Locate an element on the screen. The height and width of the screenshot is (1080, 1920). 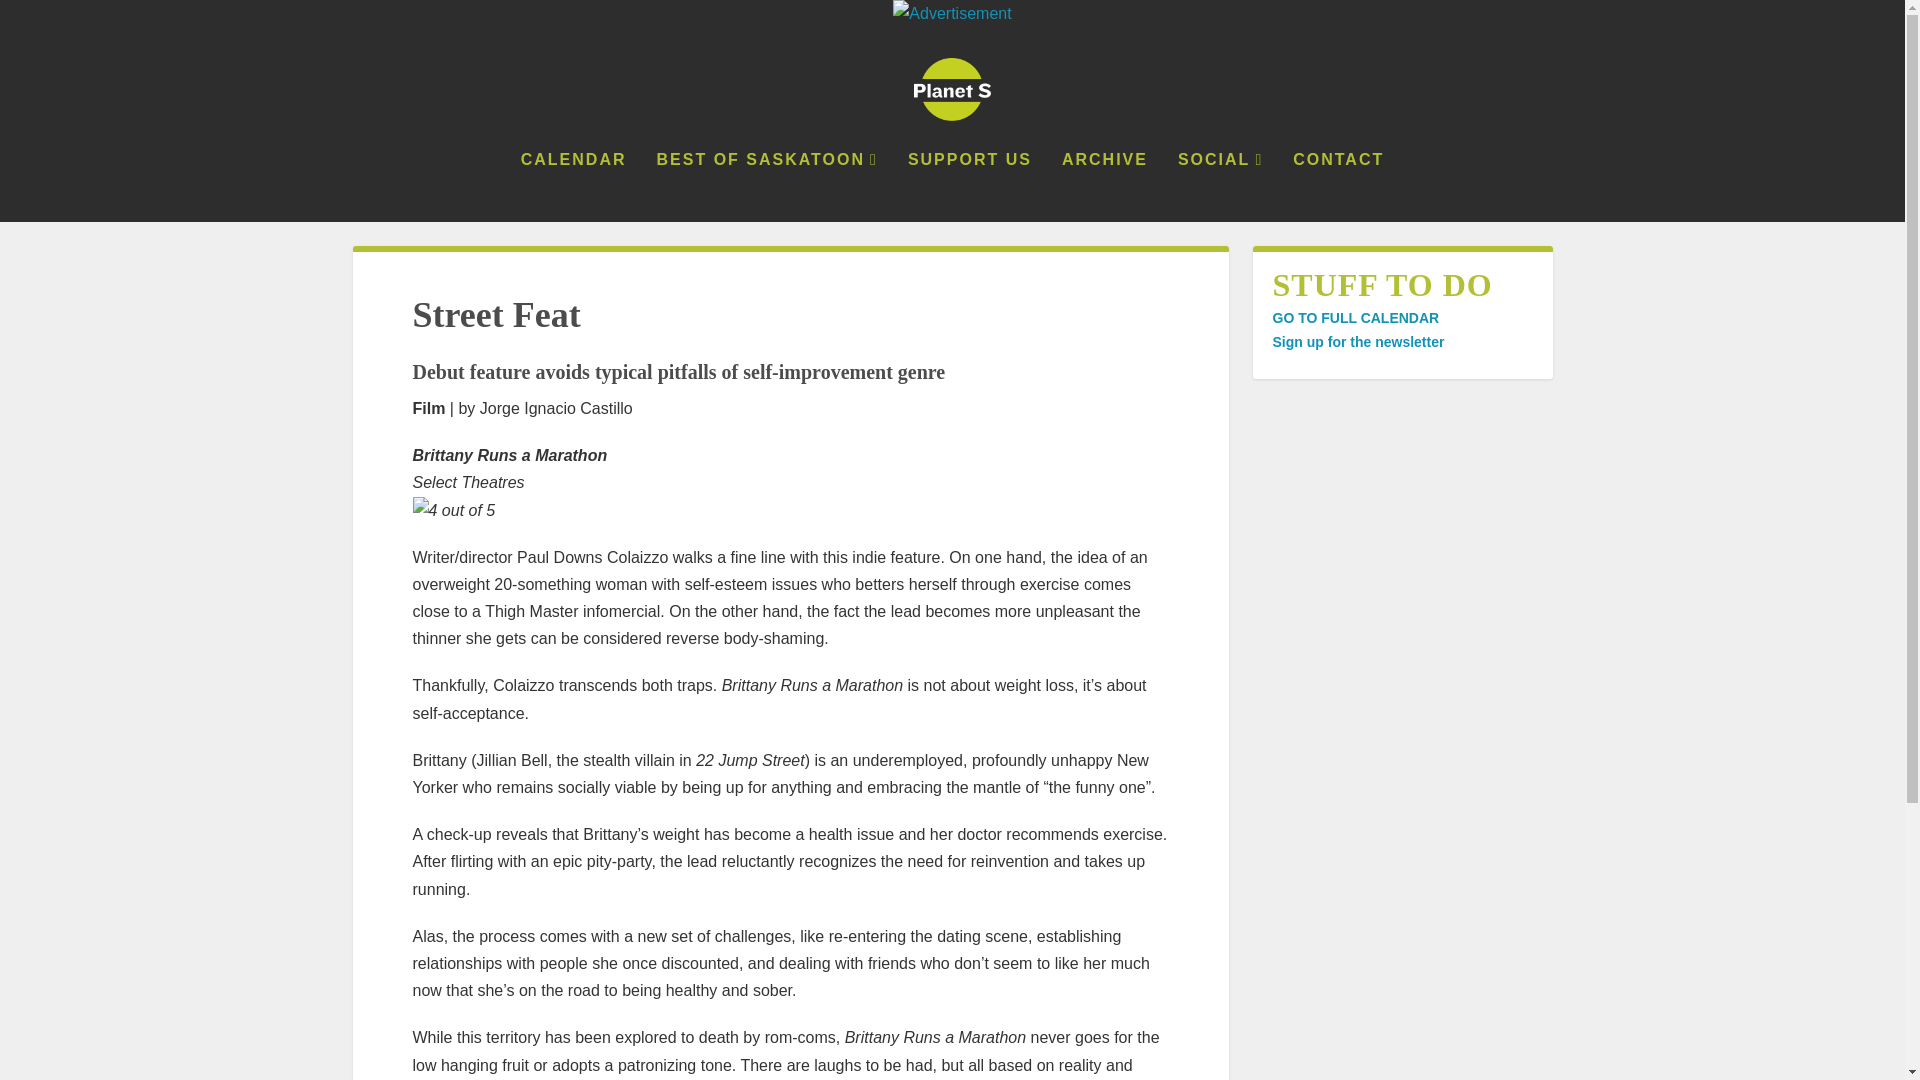
Sign up for the newsletter is located at coordinates (1357, 341).